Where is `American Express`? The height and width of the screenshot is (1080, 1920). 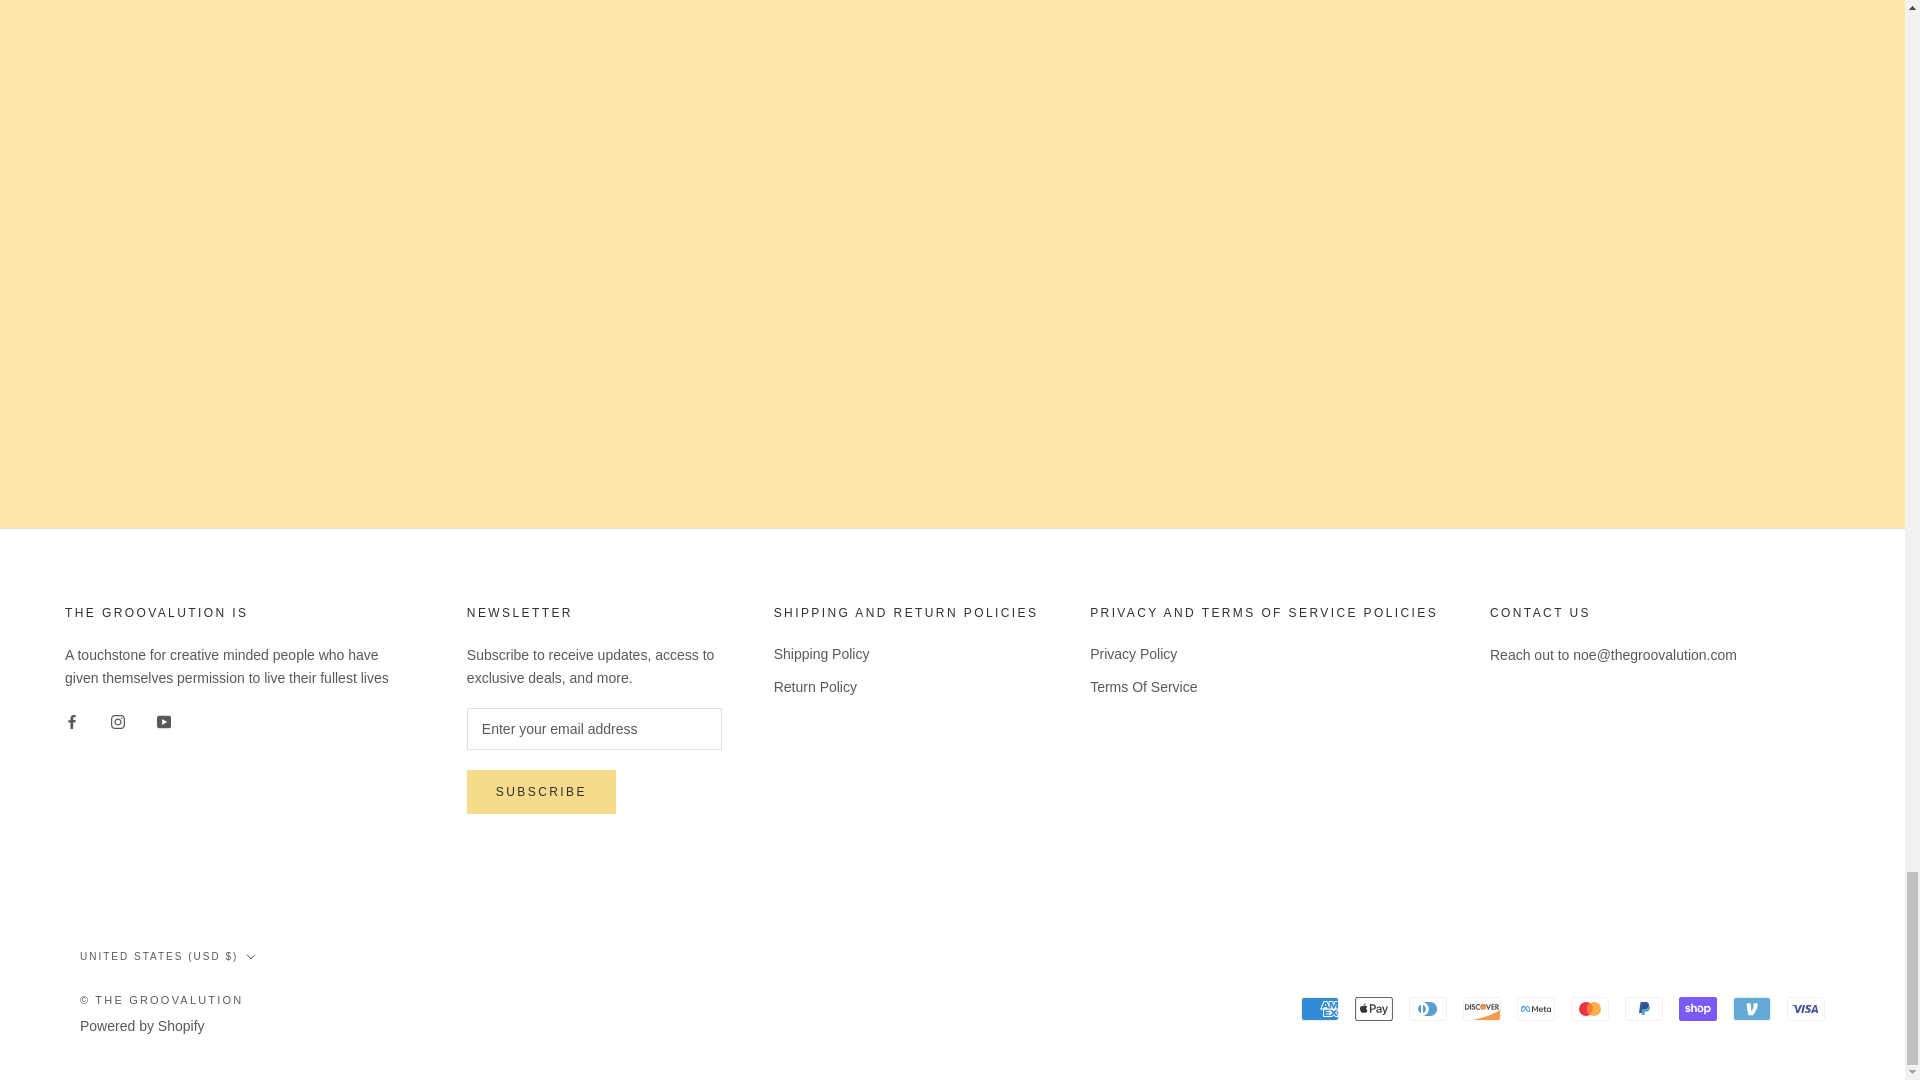
American Express is located at coordinates (1320, 1008).